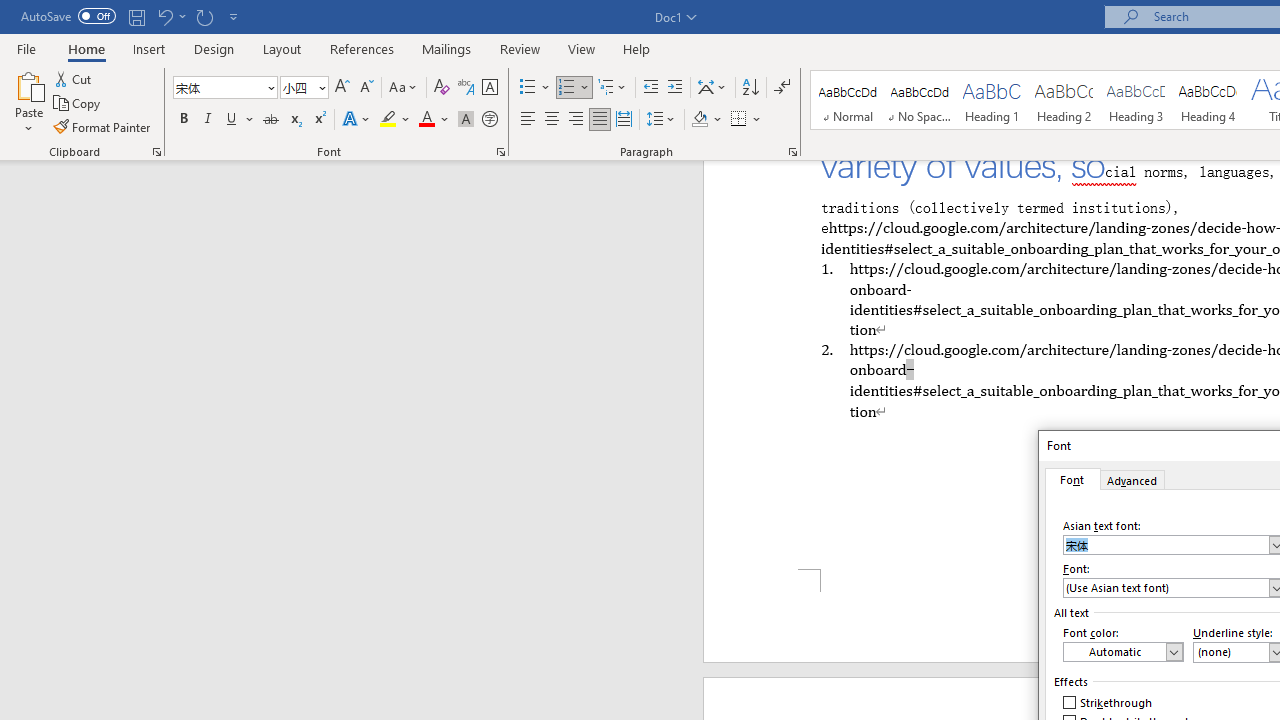 This screenshot has height=720, width=1280. Describe the element at coordinates (1166, 588) in the screenshot. I see `RichEdit Control` at that location.